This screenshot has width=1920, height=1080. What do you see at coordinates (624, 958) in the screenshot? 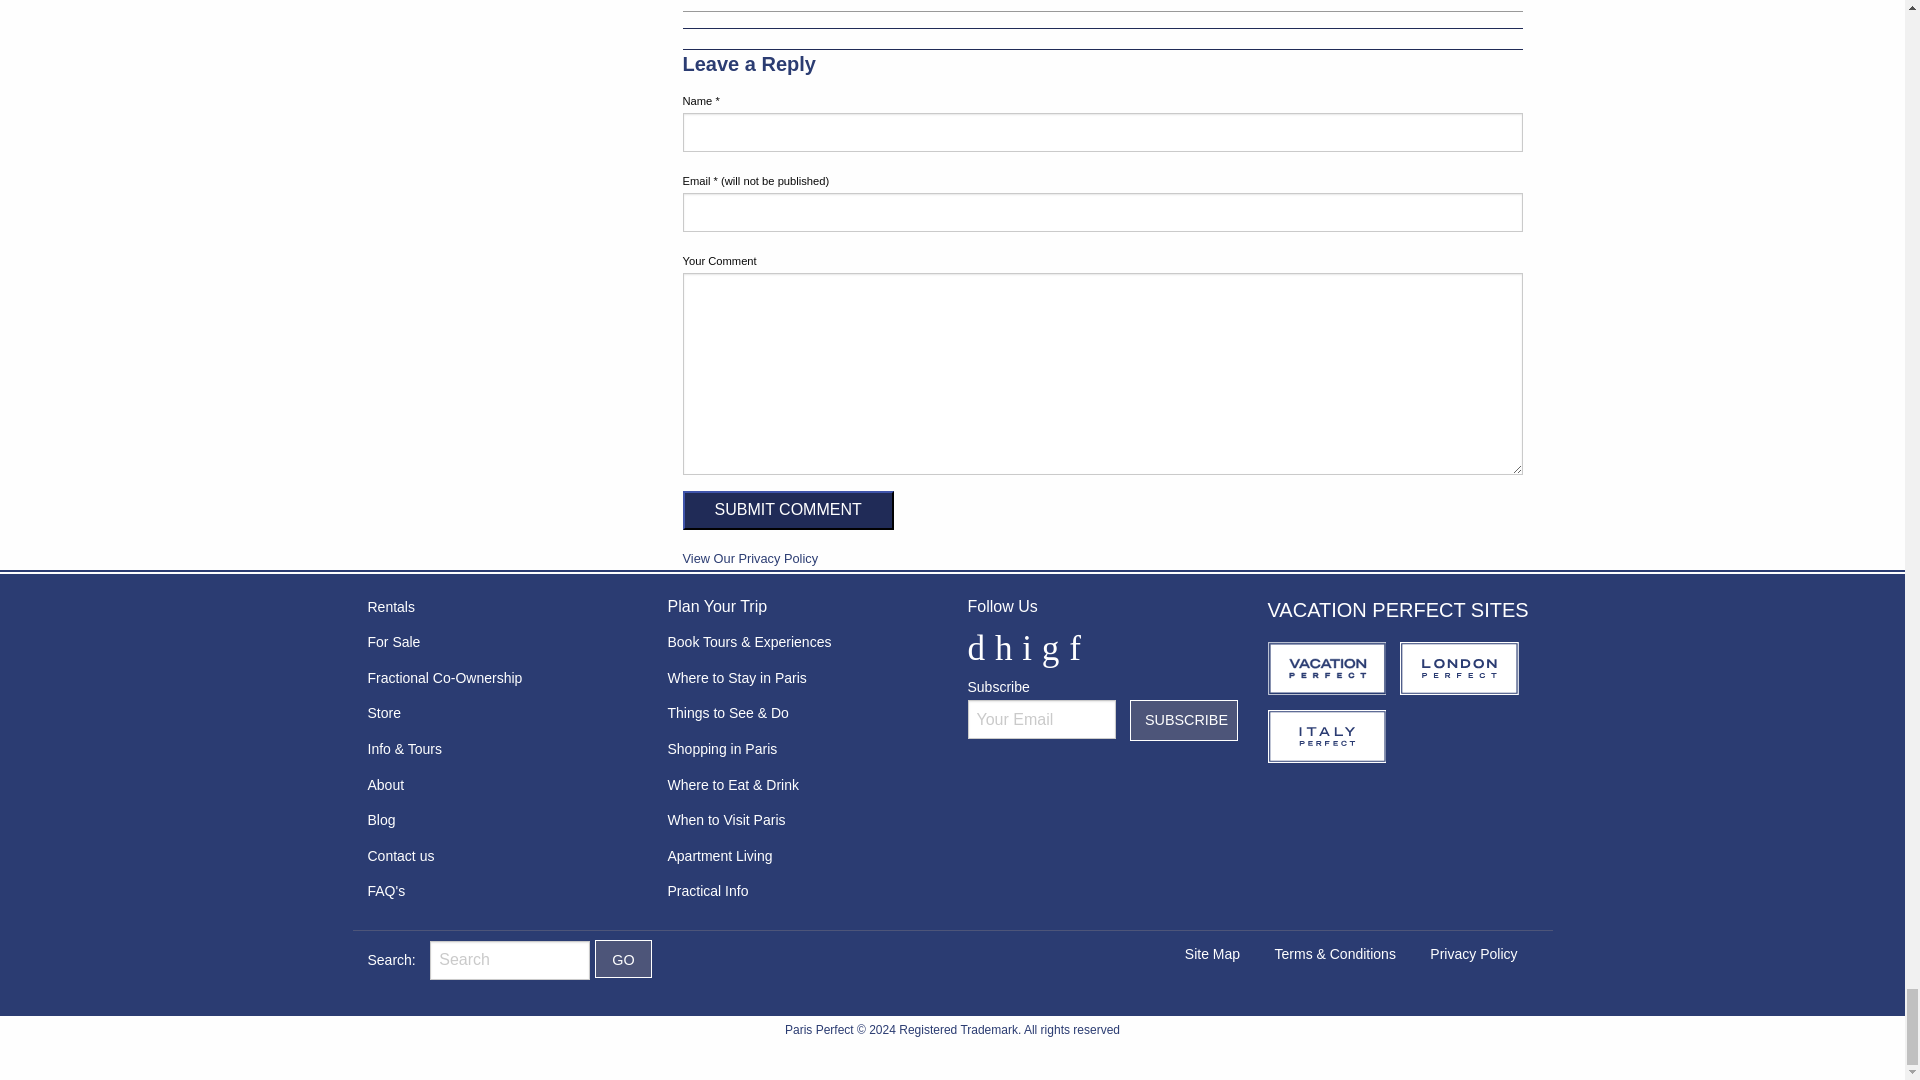
I see `Go` at bounding box center [624, 958].